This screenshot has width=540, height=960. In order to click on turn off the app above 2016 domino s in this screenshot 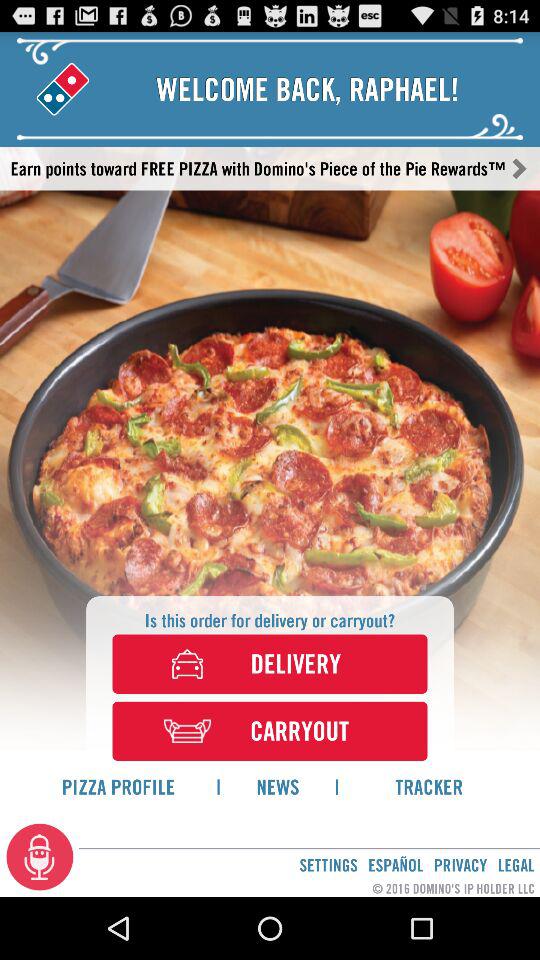, I will do `click(395, 864)`.